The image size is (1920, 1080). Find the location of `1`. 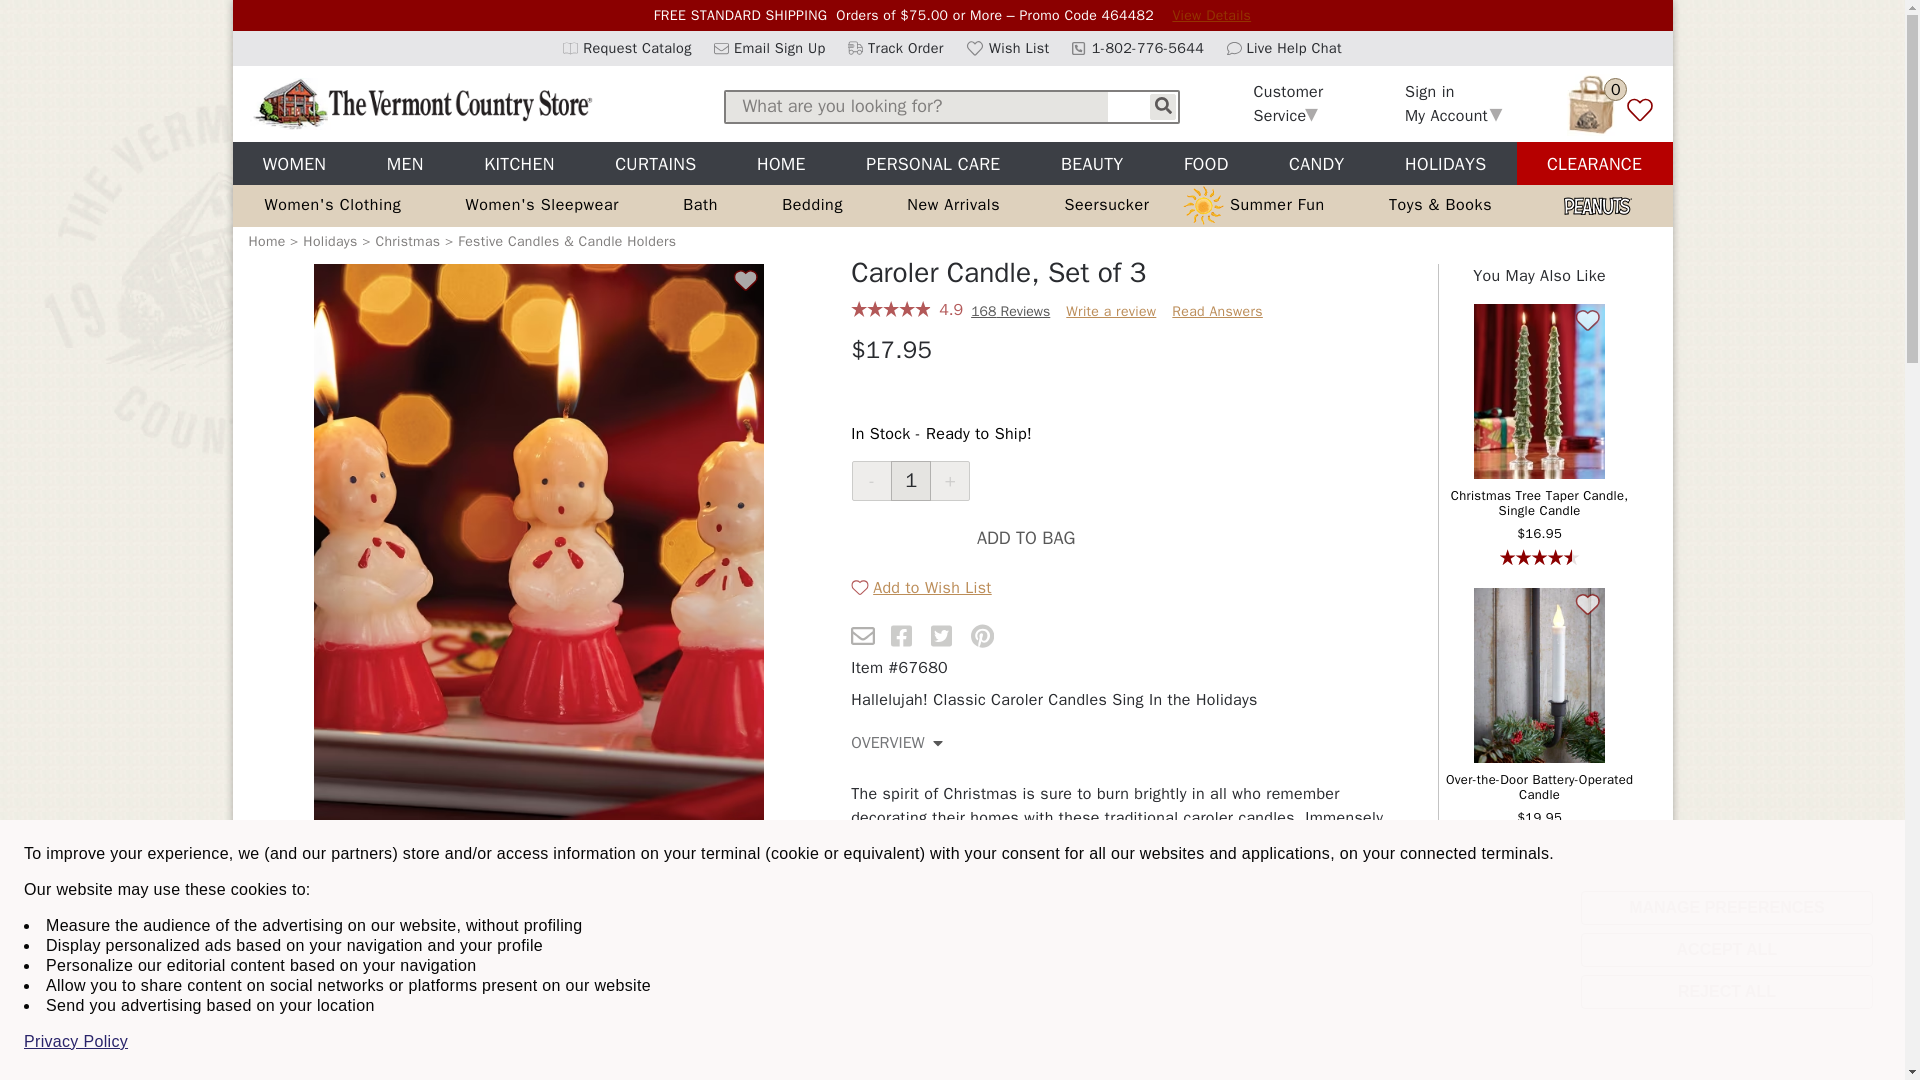

1 is located at coordinates (1288, 104).